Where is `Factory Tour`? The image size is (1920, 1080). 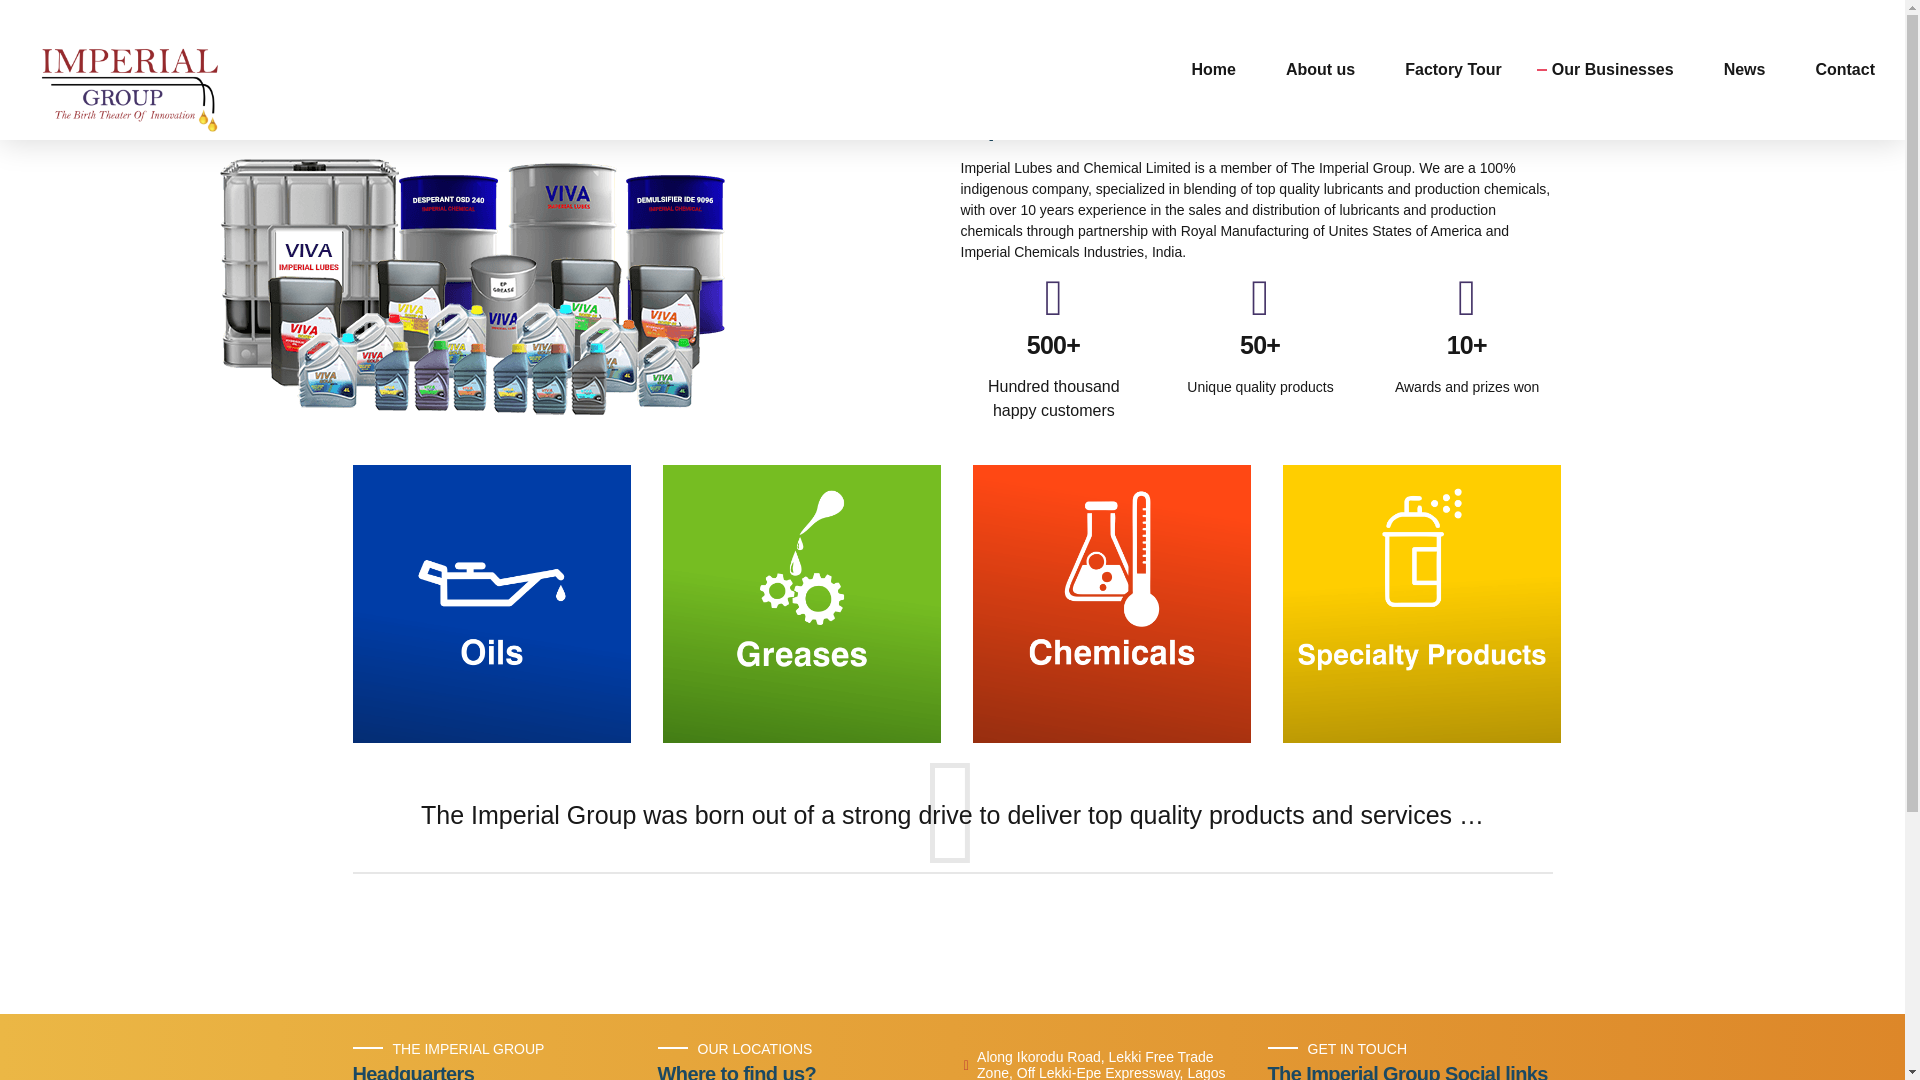 Factory Tour is located at coordinates (1453, 70).